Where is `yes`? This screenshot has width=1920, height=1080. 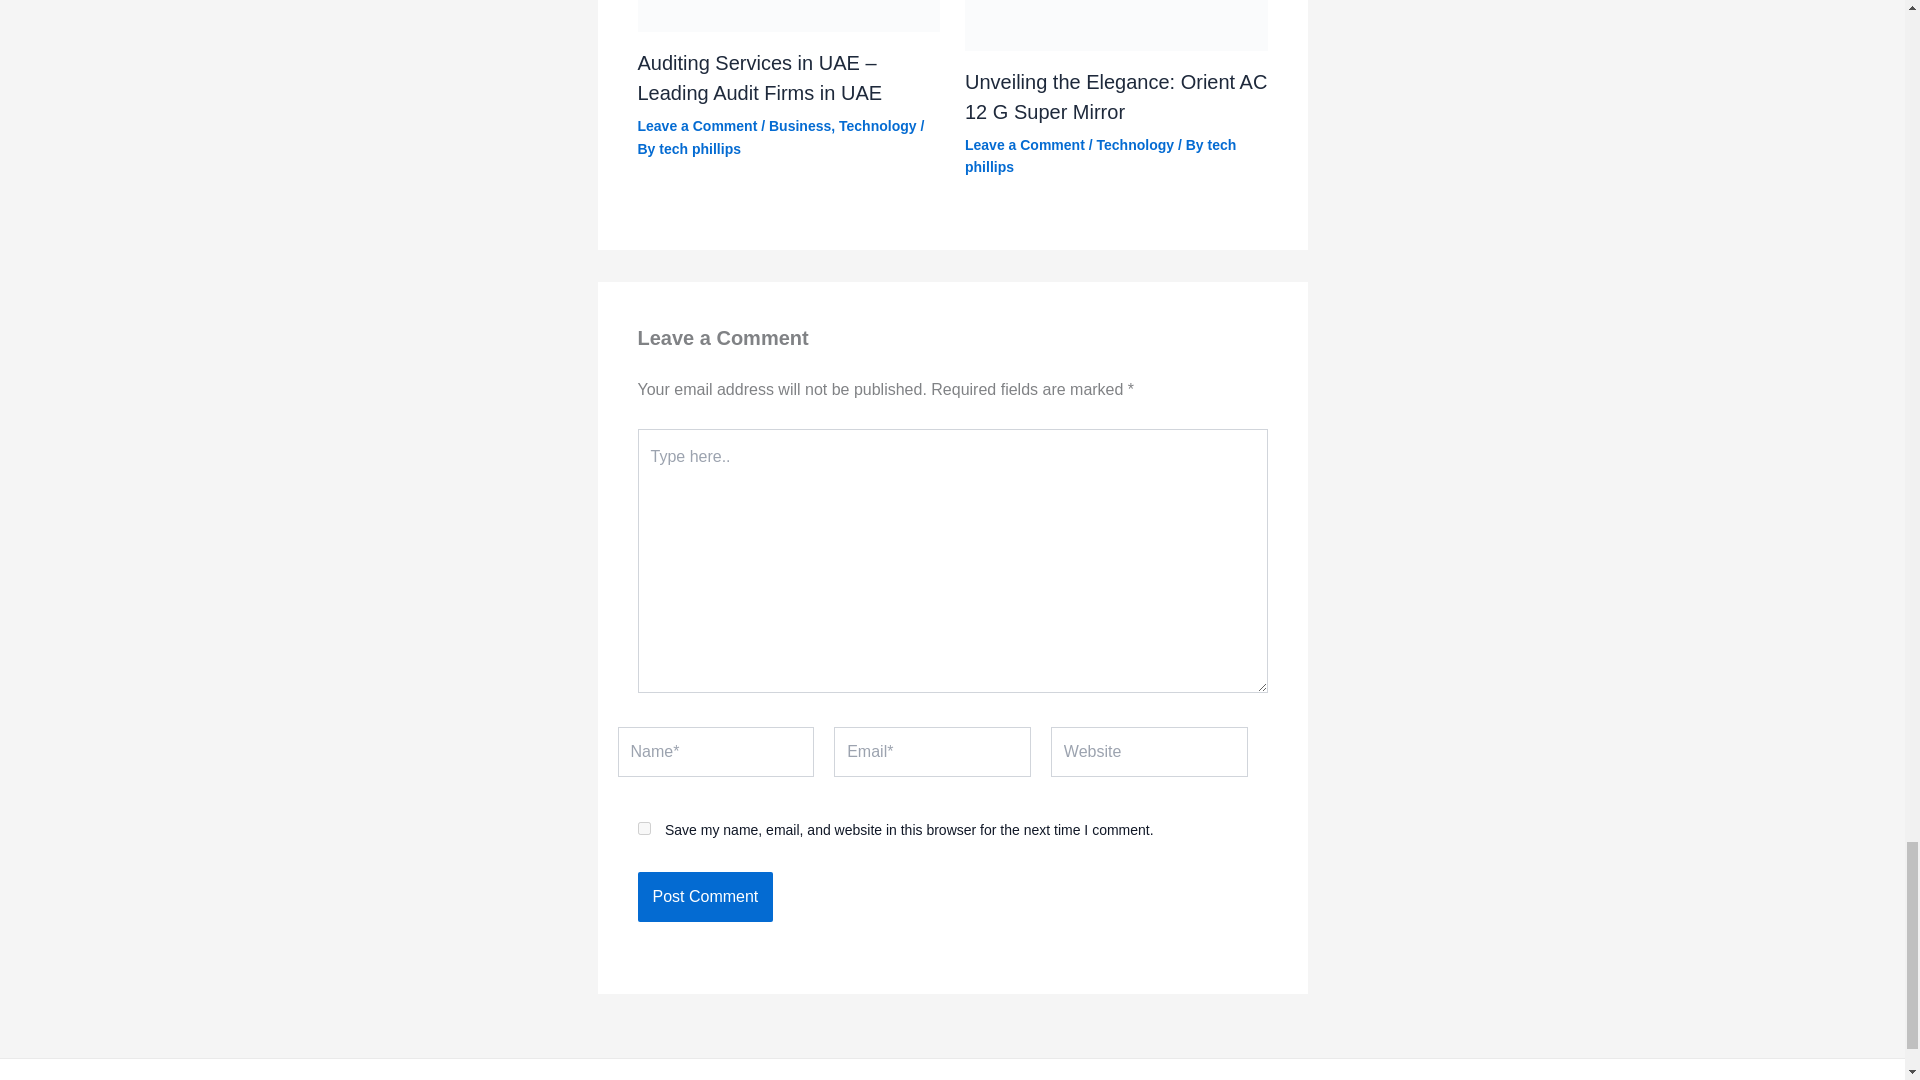 yes is located at coordinates (644, 828).